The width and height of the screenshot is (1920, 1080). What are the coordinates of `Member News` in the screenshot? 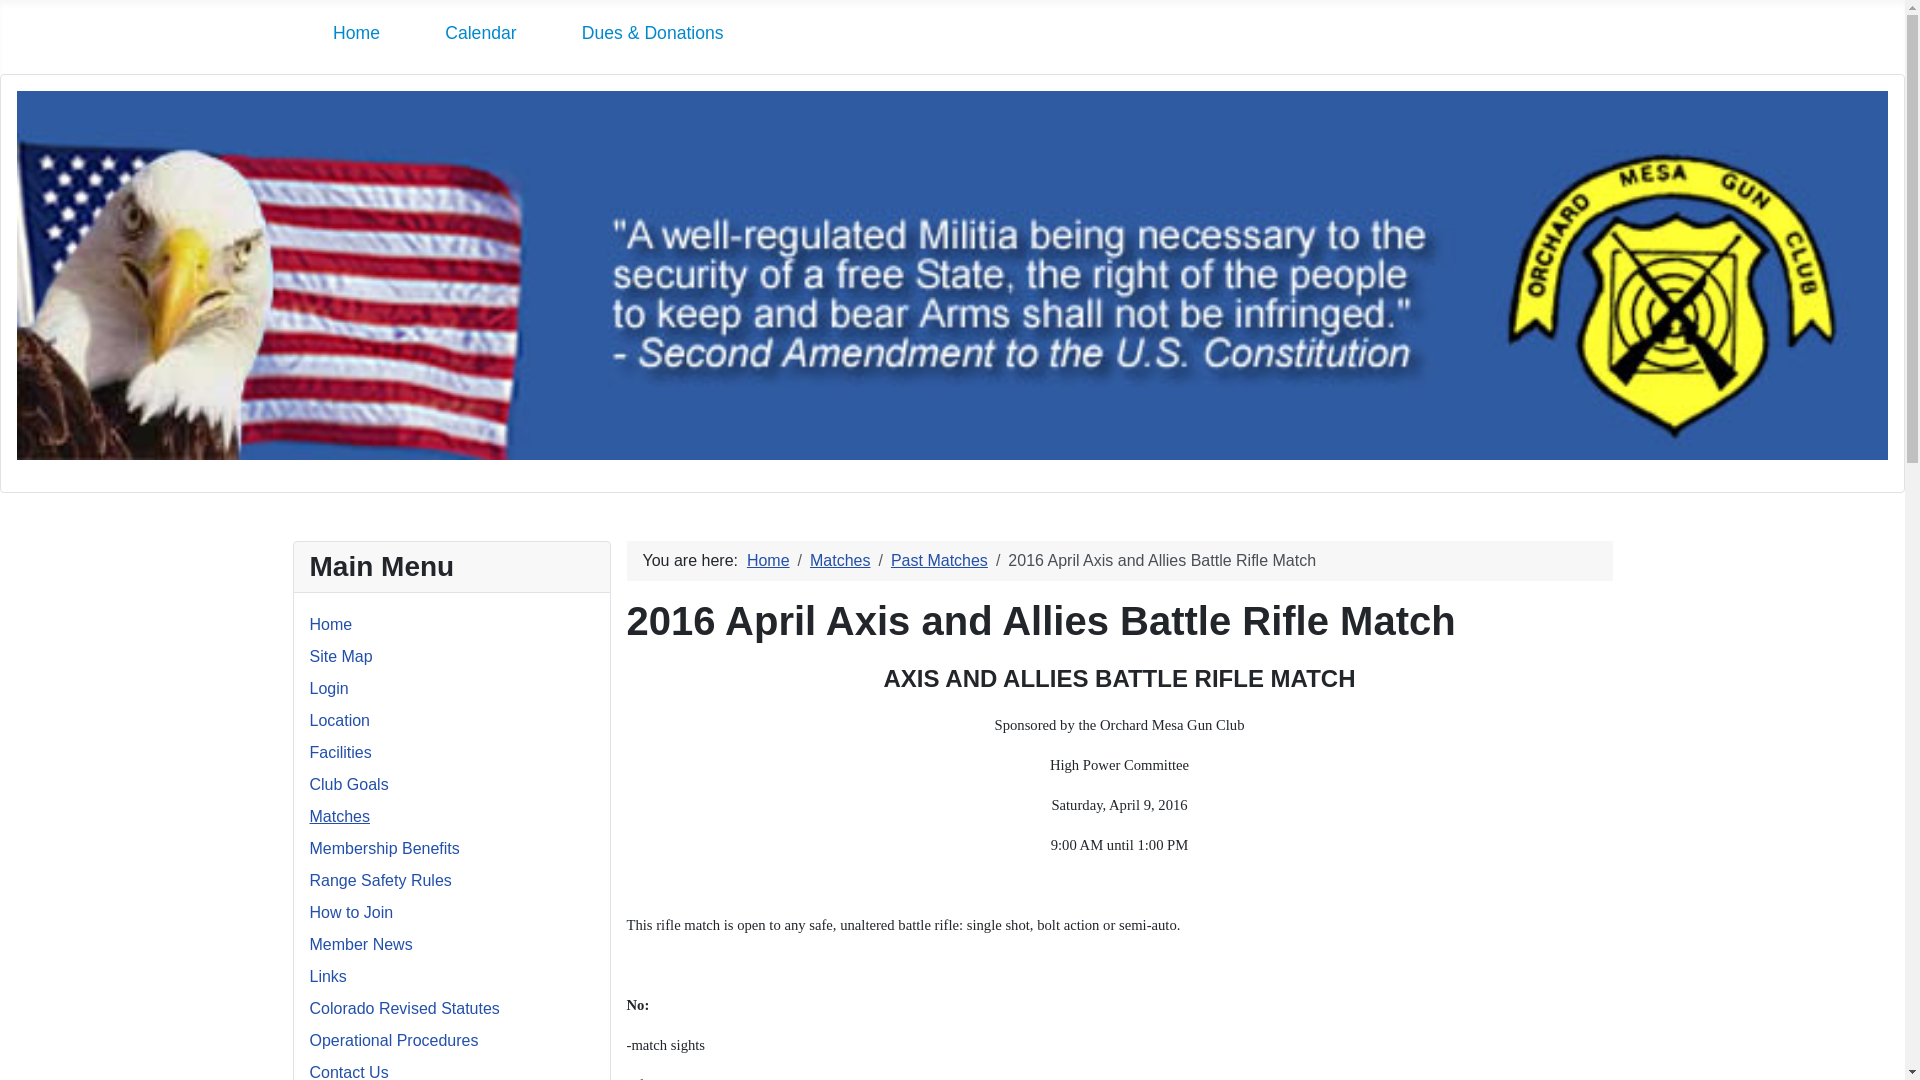 It's located at (360, 944).